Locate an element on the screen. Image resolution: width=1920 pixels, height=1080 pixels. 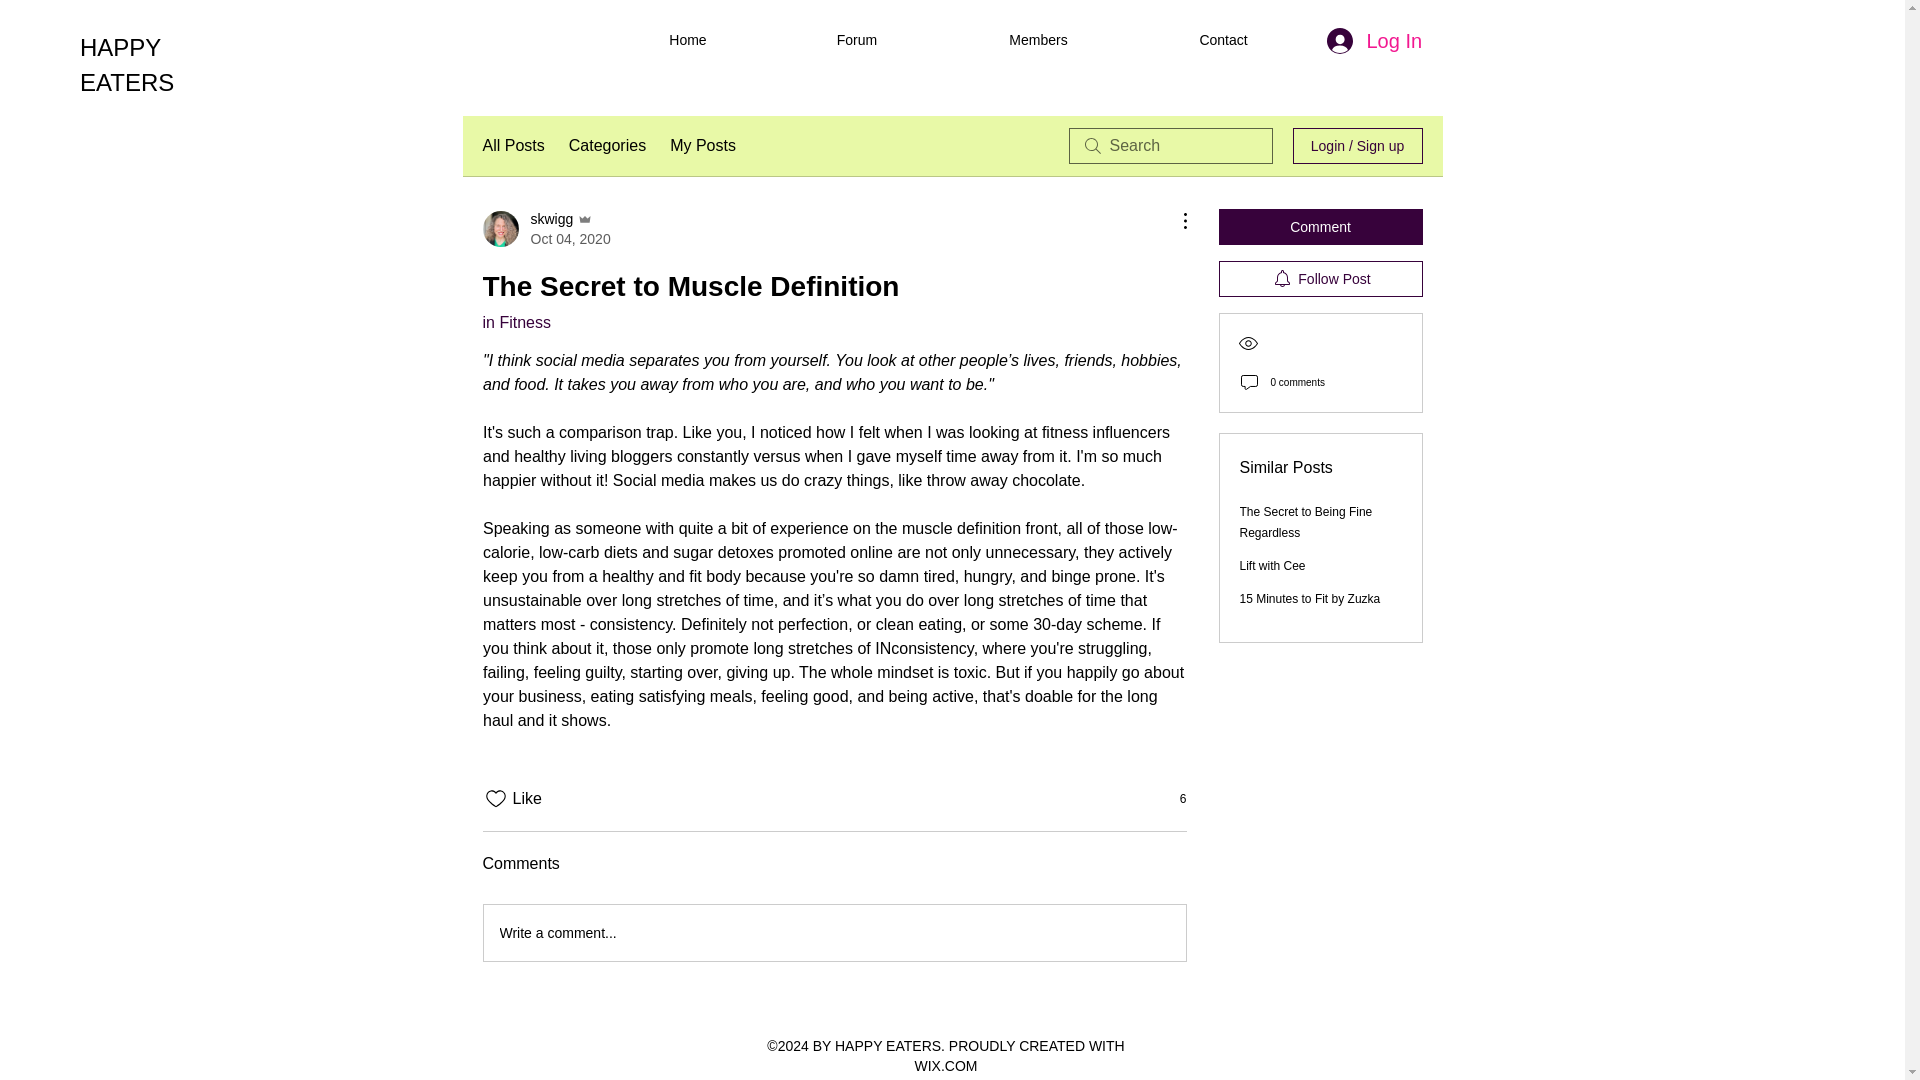
My Posts is located at coordinates (702, 145).